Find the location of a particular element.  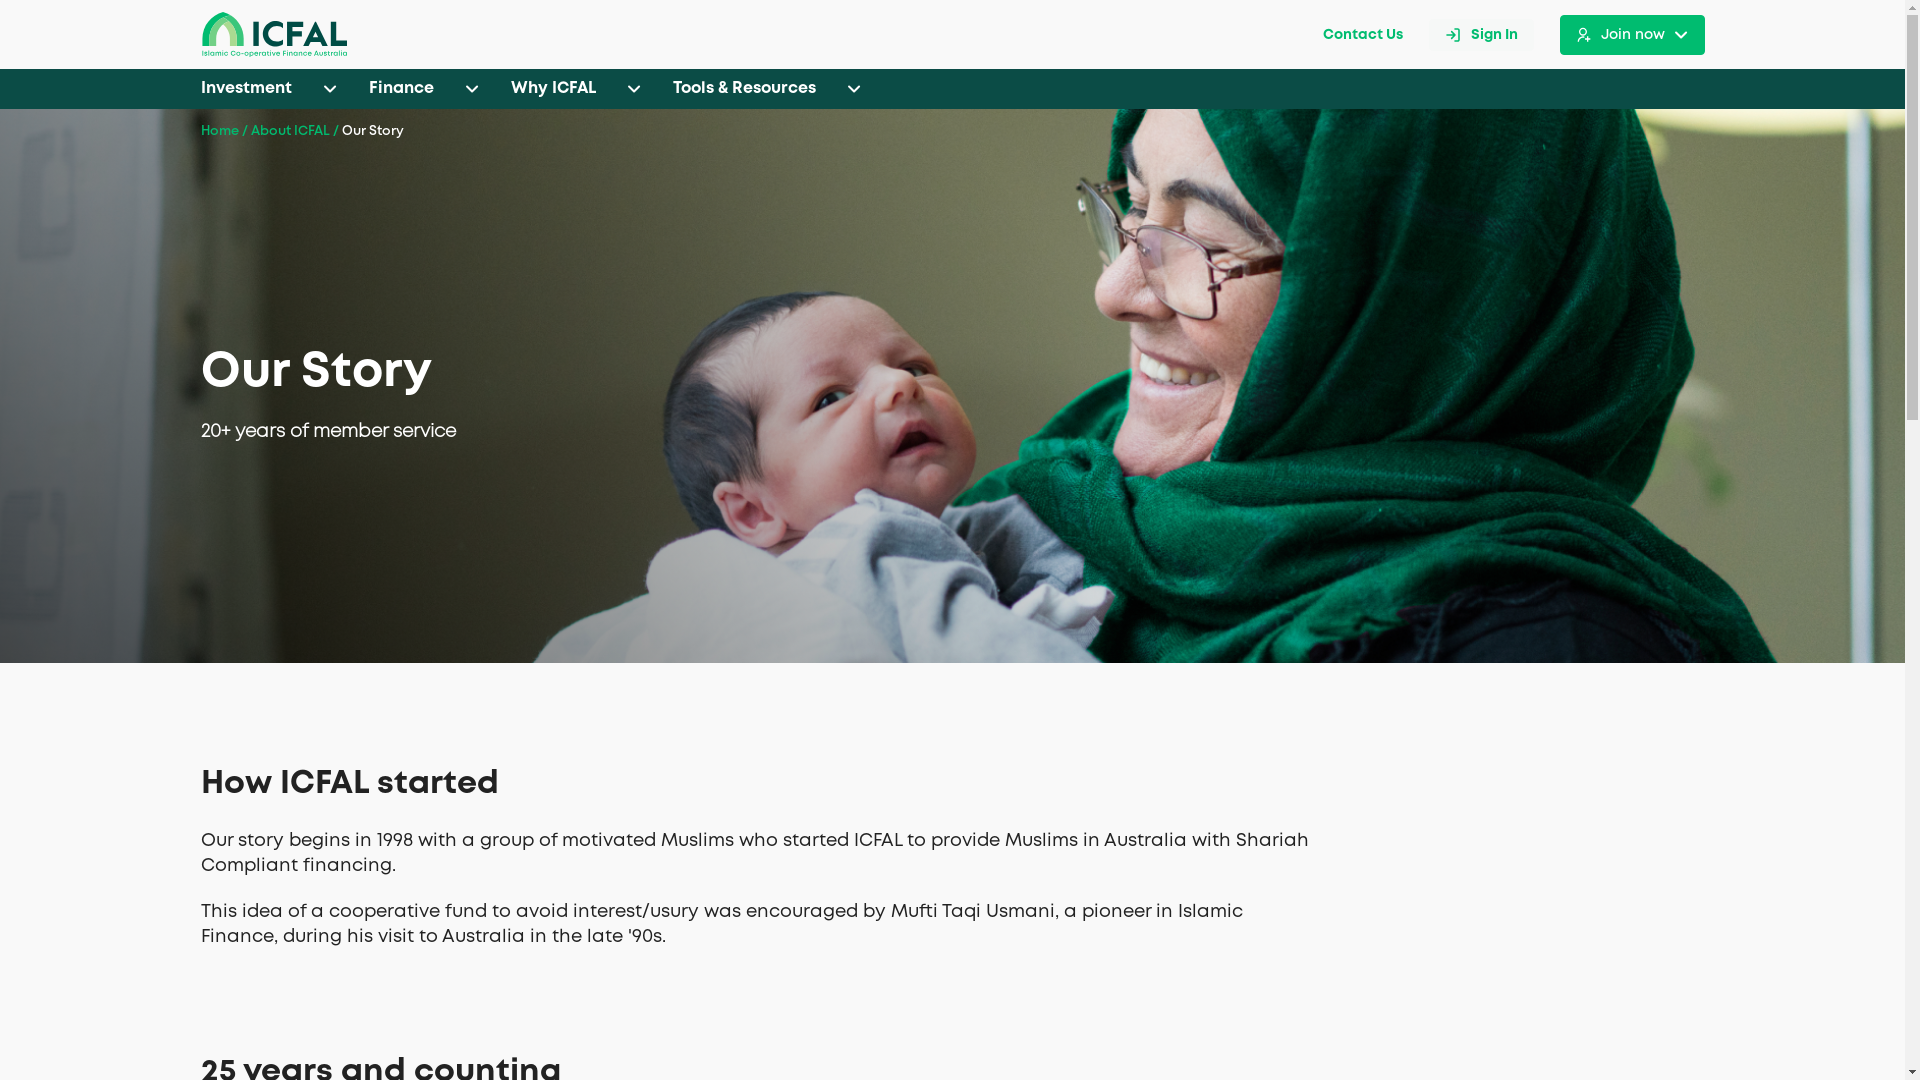

Home is located at coordinates (219, 132).